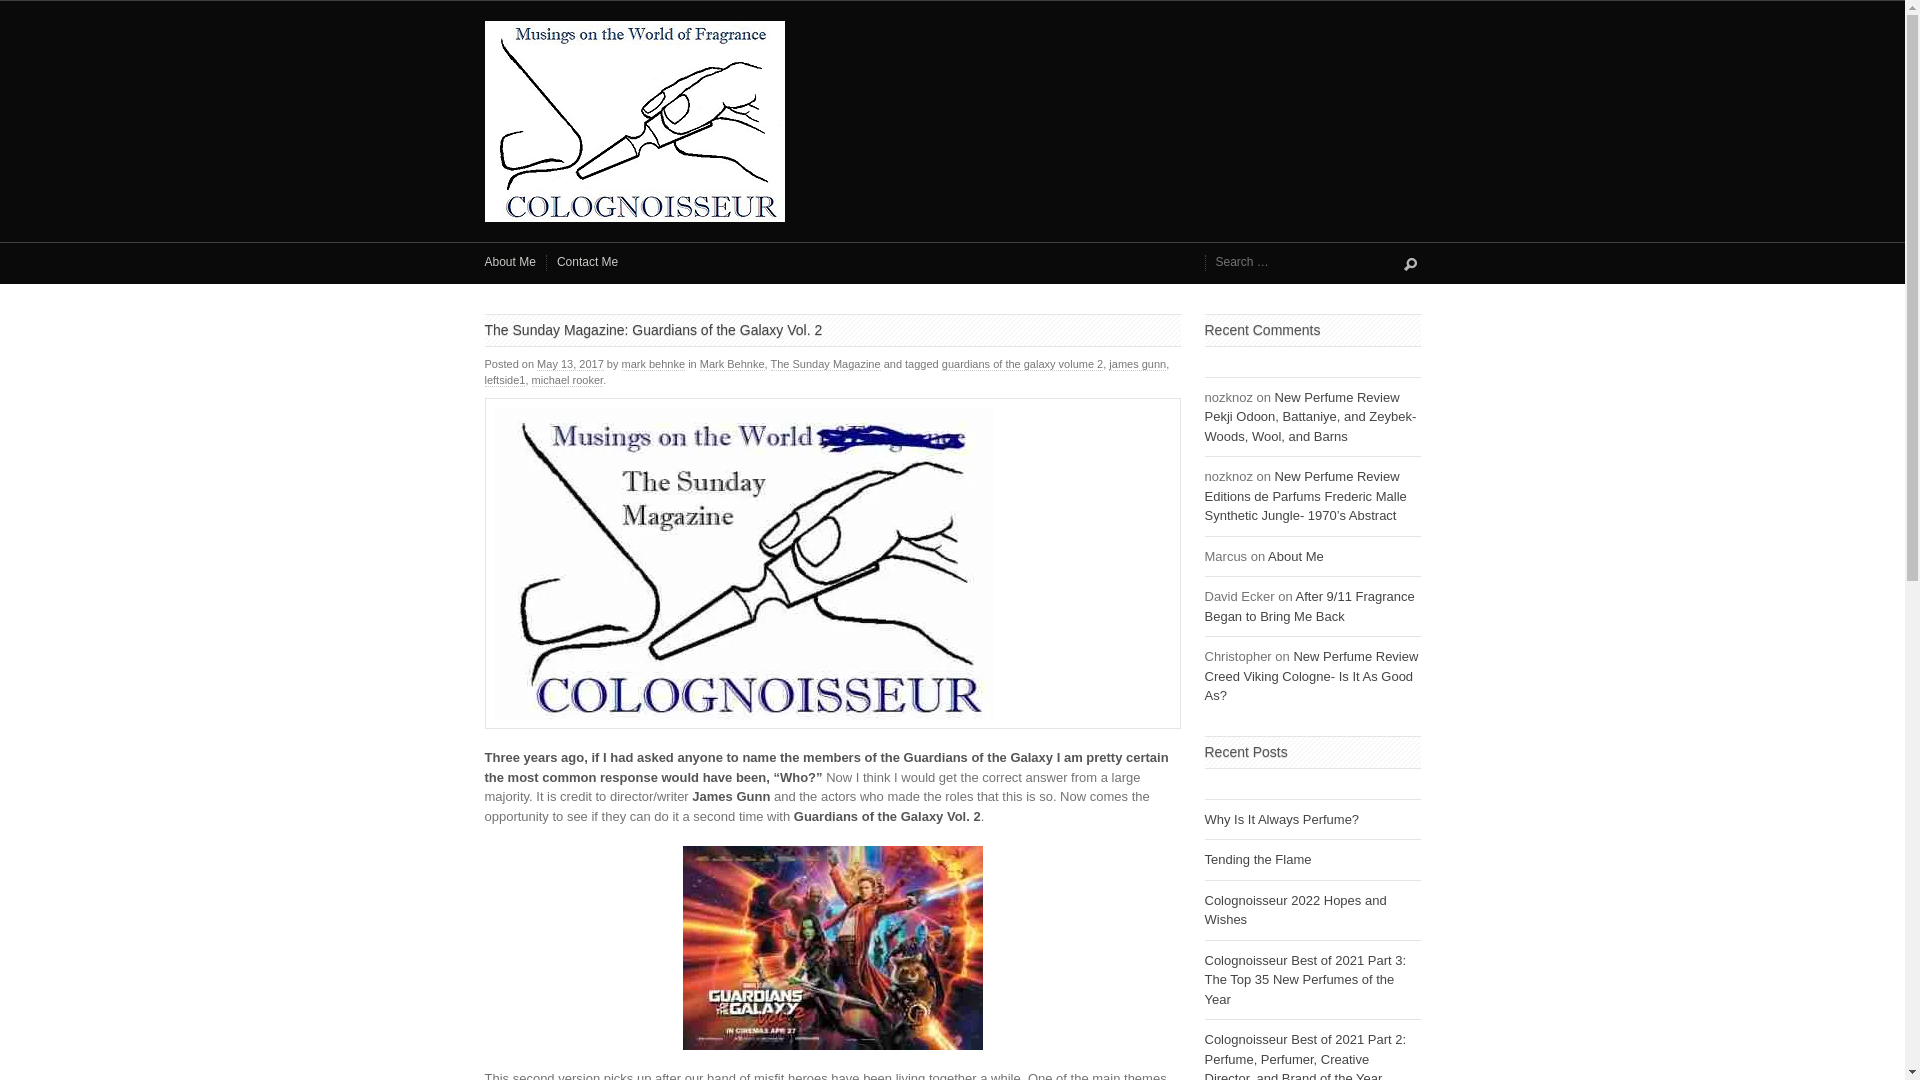 Image resolution: width=1920 pixels, height=1080 pixels. I want to click on Why Is It Always Perfume?, so click(1281, 820).